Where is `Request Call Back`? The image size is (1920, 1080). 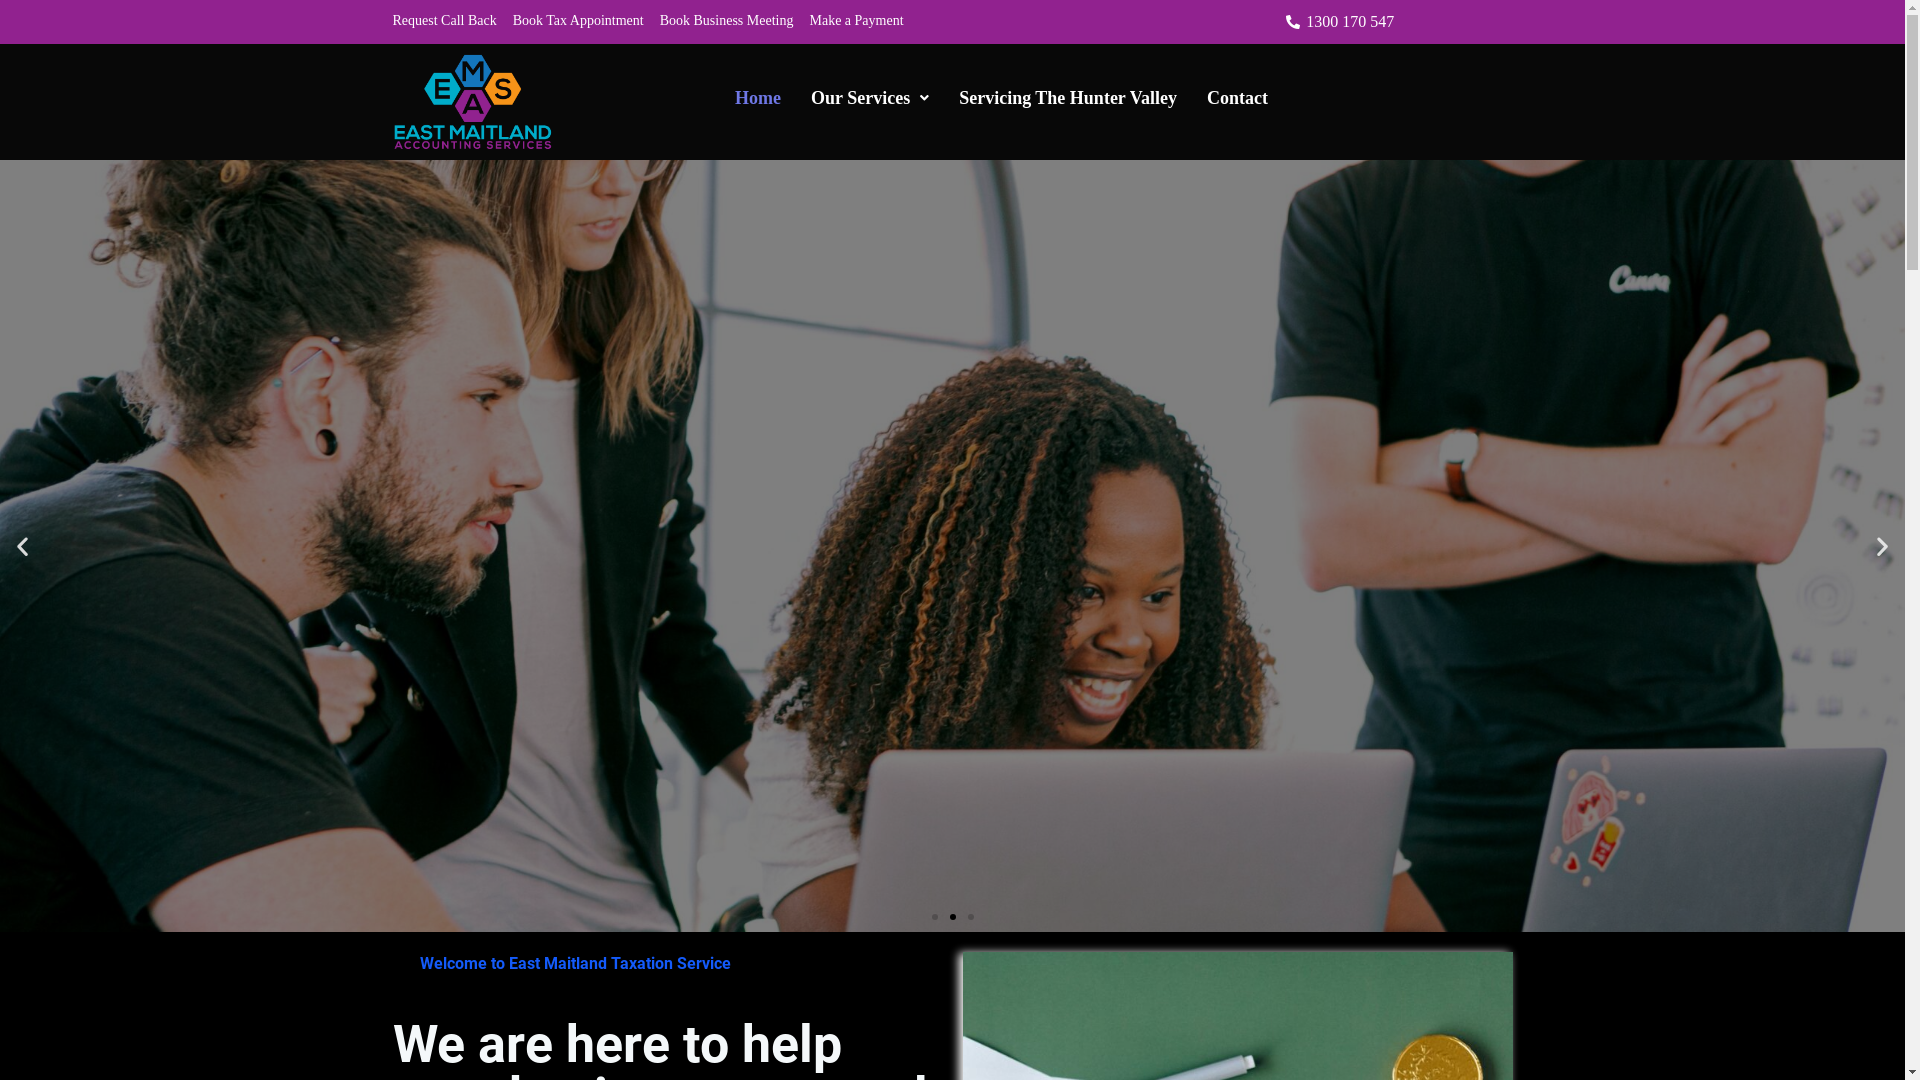 Request Call Back is located at coordinates (444, 20).